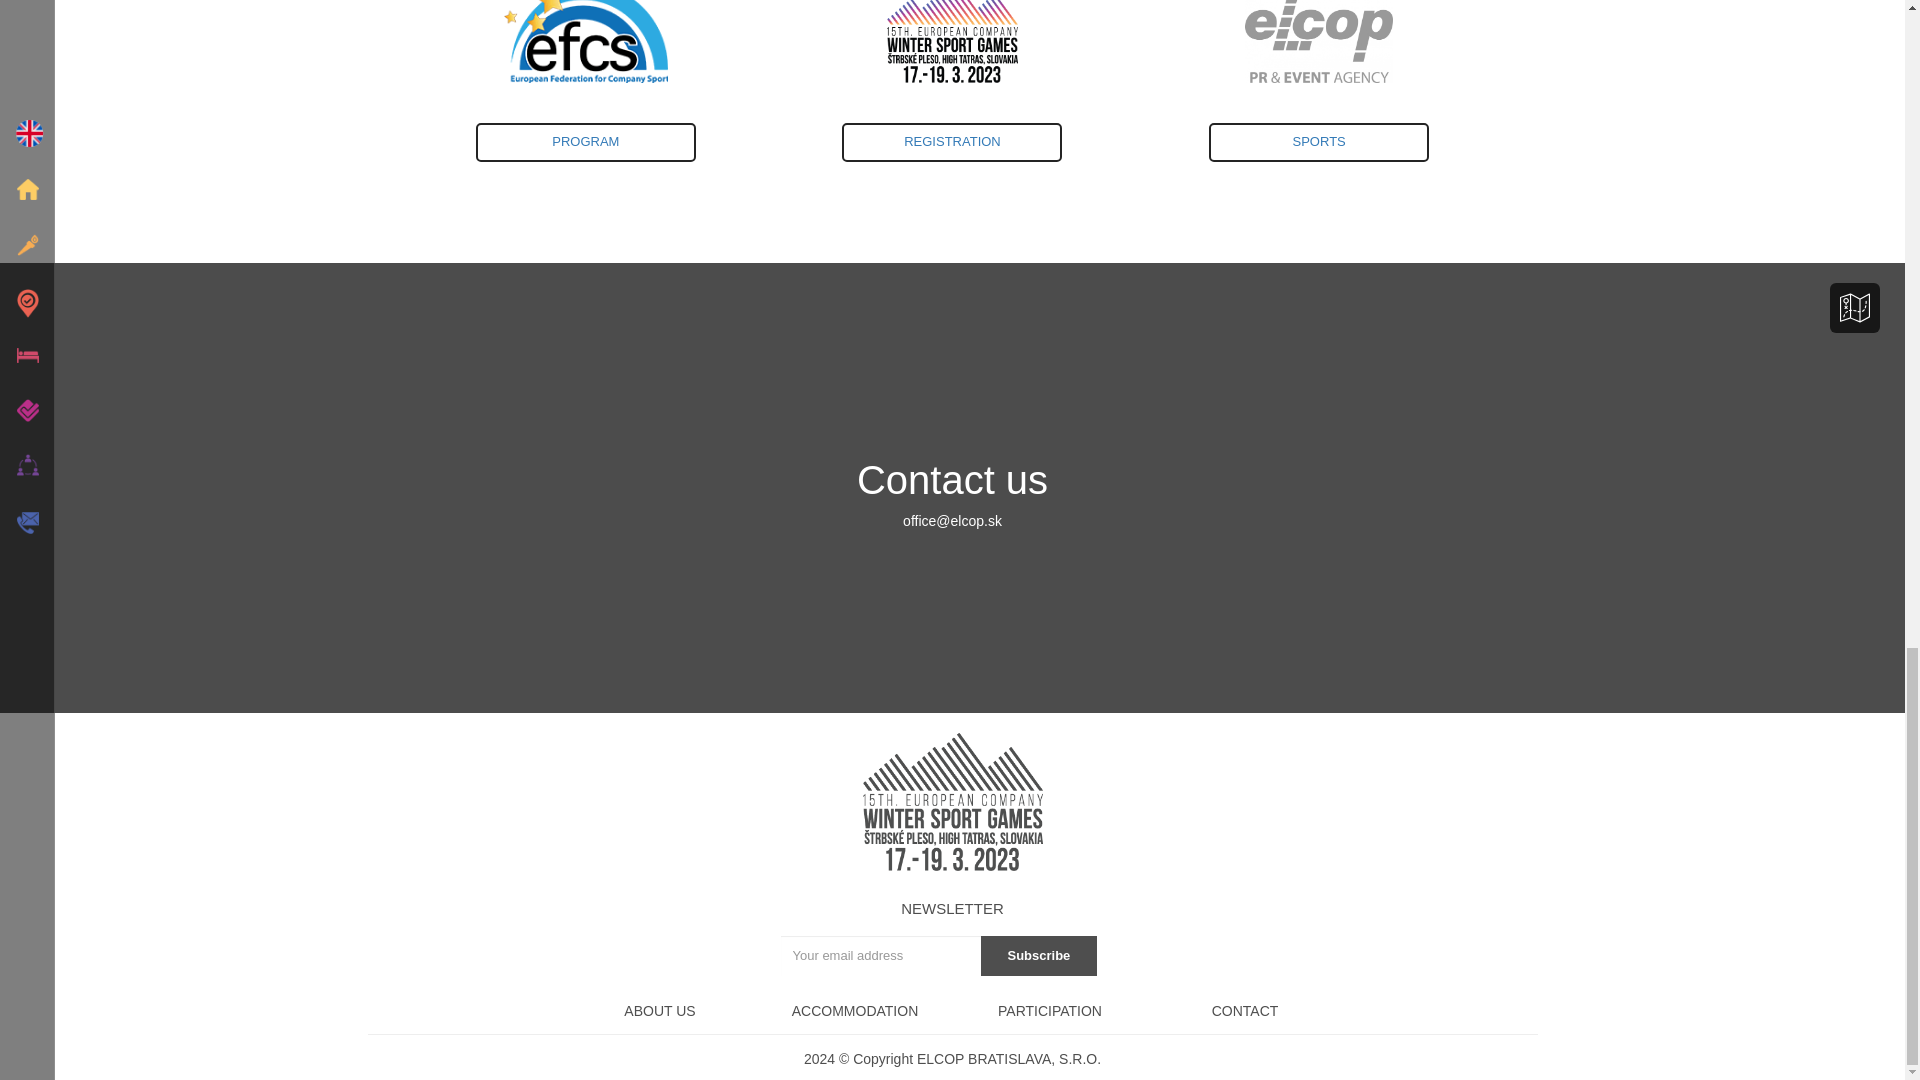 This screenshot has height=1080, width=1920. What do you see at coordinates (952, 142) in the screenshot?
I see `REGISTRATION` at bounding box center [952, 142].